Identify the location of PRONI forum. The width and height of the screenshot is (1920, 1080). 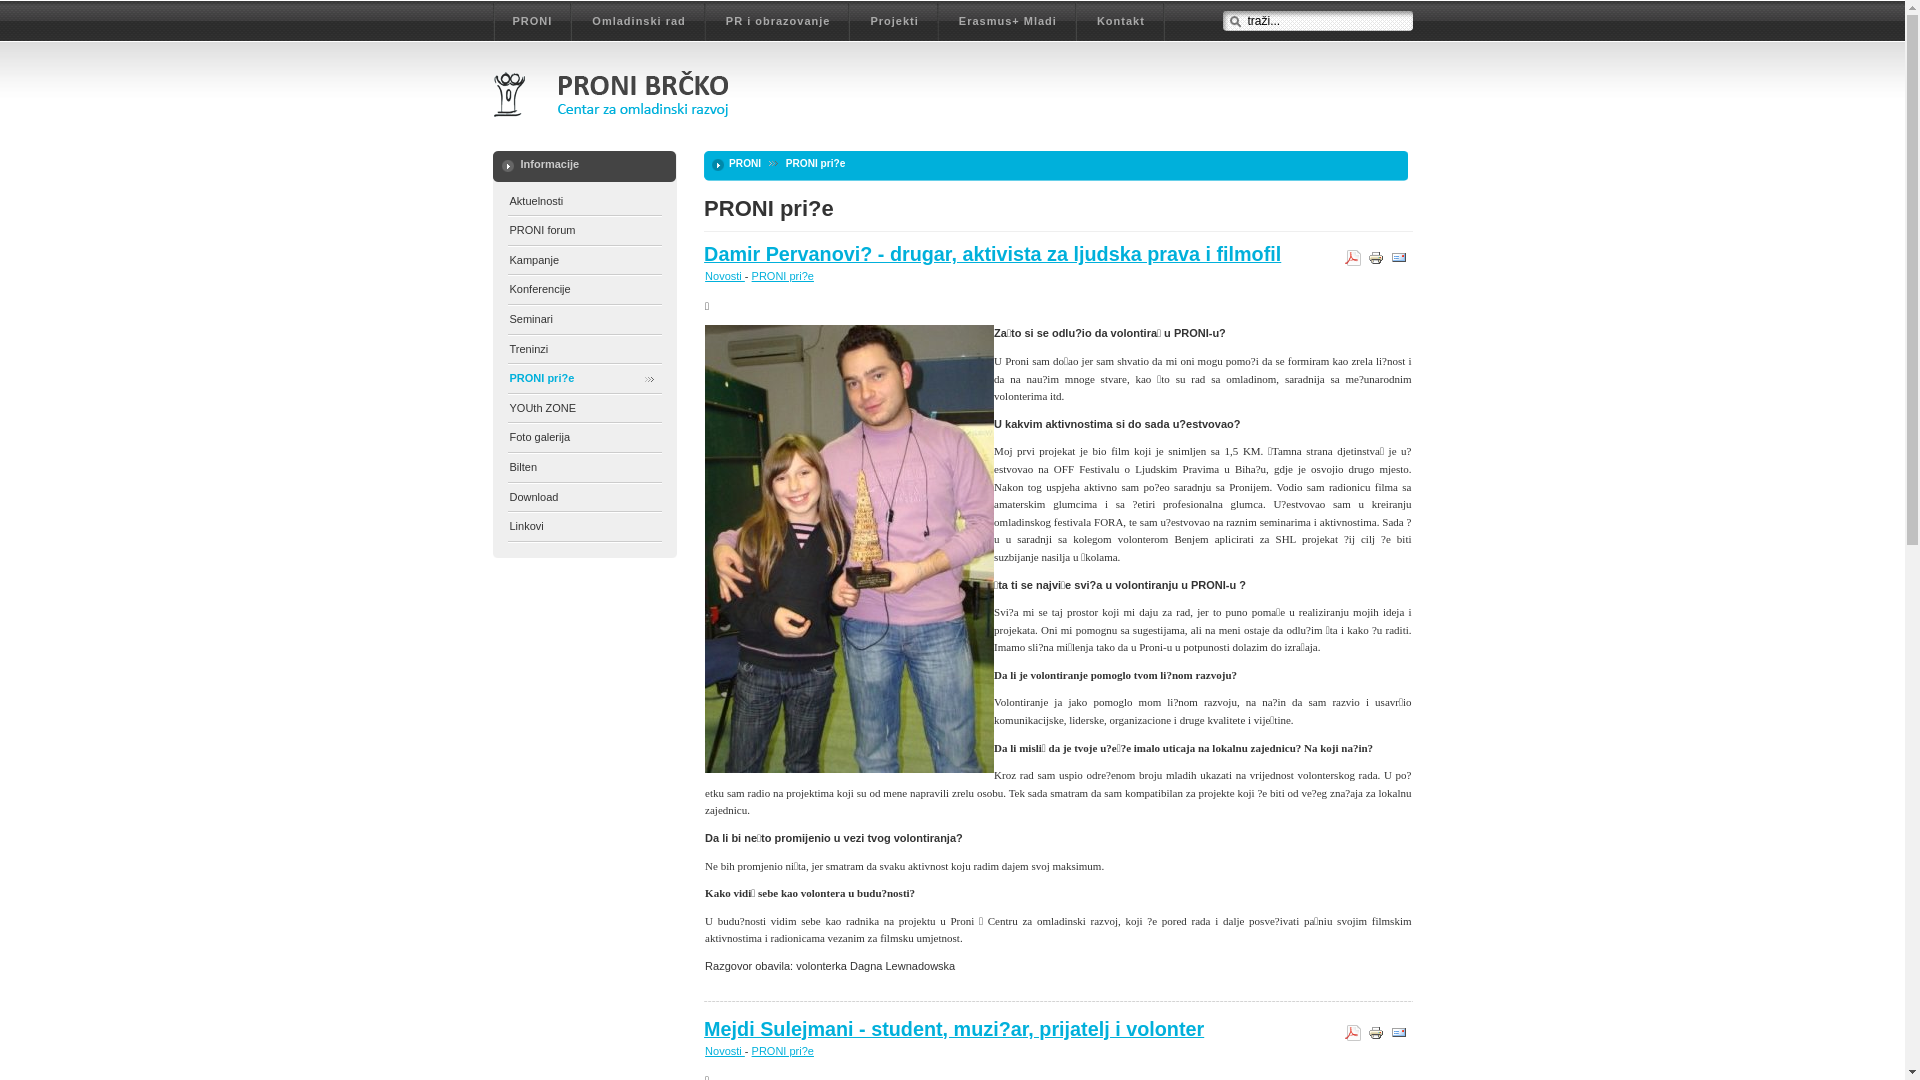
(585, 232).